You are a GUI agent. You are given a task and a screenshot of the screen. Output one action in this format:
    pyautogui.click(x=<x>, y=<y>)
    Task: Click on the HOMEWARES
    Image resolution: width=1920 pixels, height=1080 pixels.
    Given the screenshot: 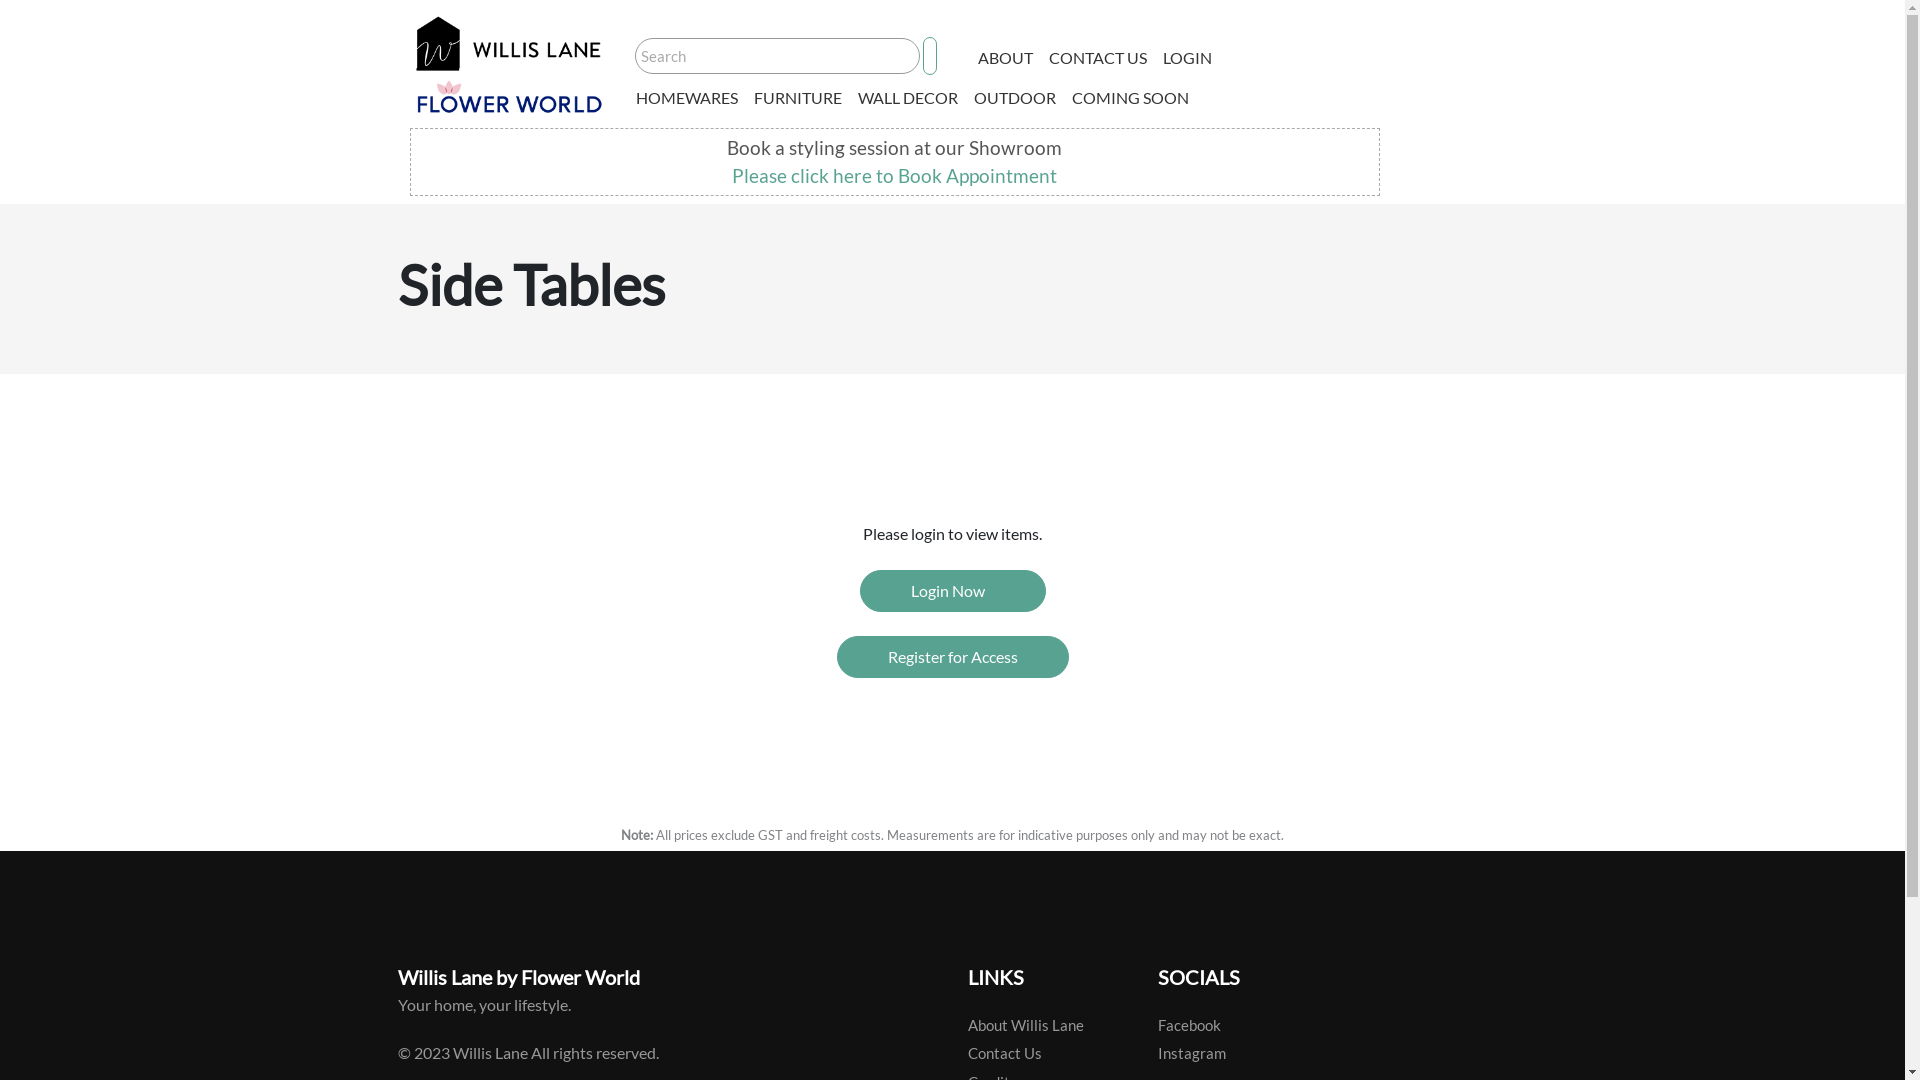 What is the action you would take?
    pyautogui.click(x=687, y=98)
    